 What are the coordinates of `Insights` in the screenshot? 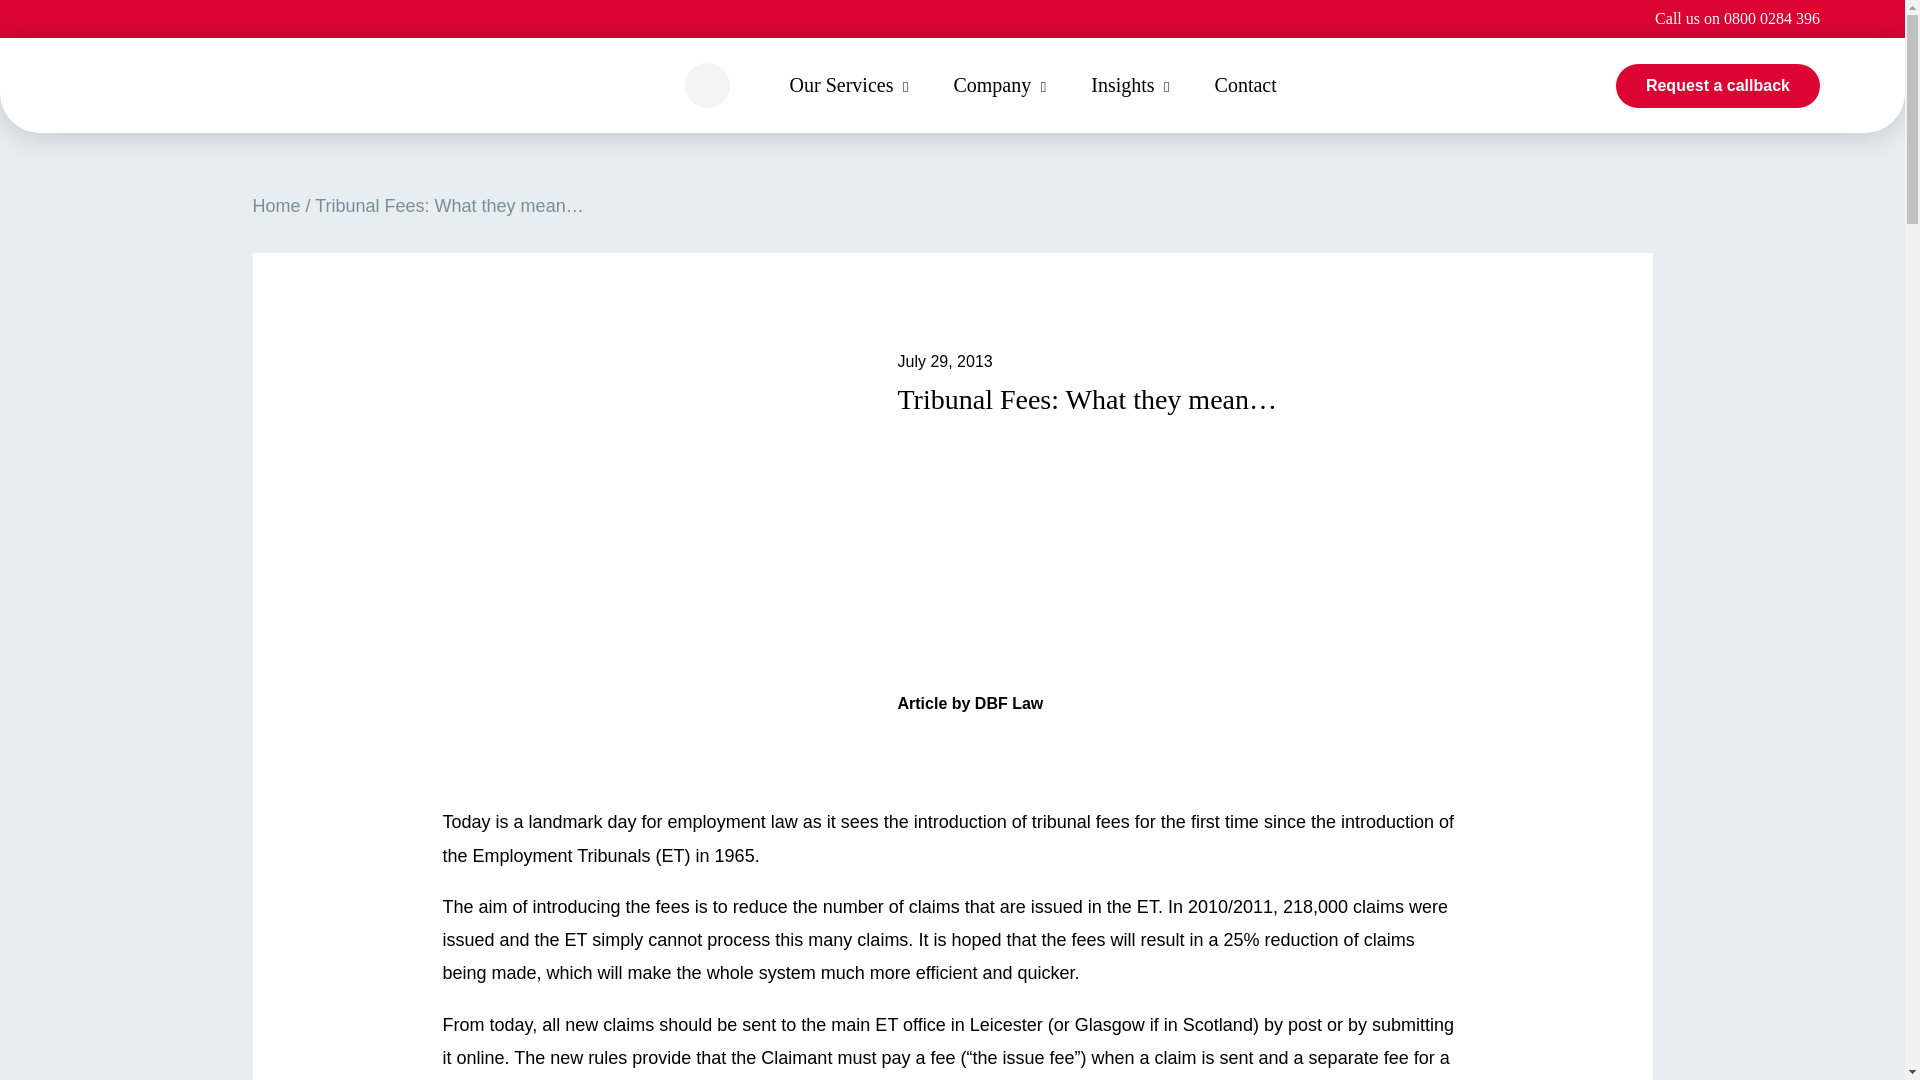 It's located at (1122, 85).